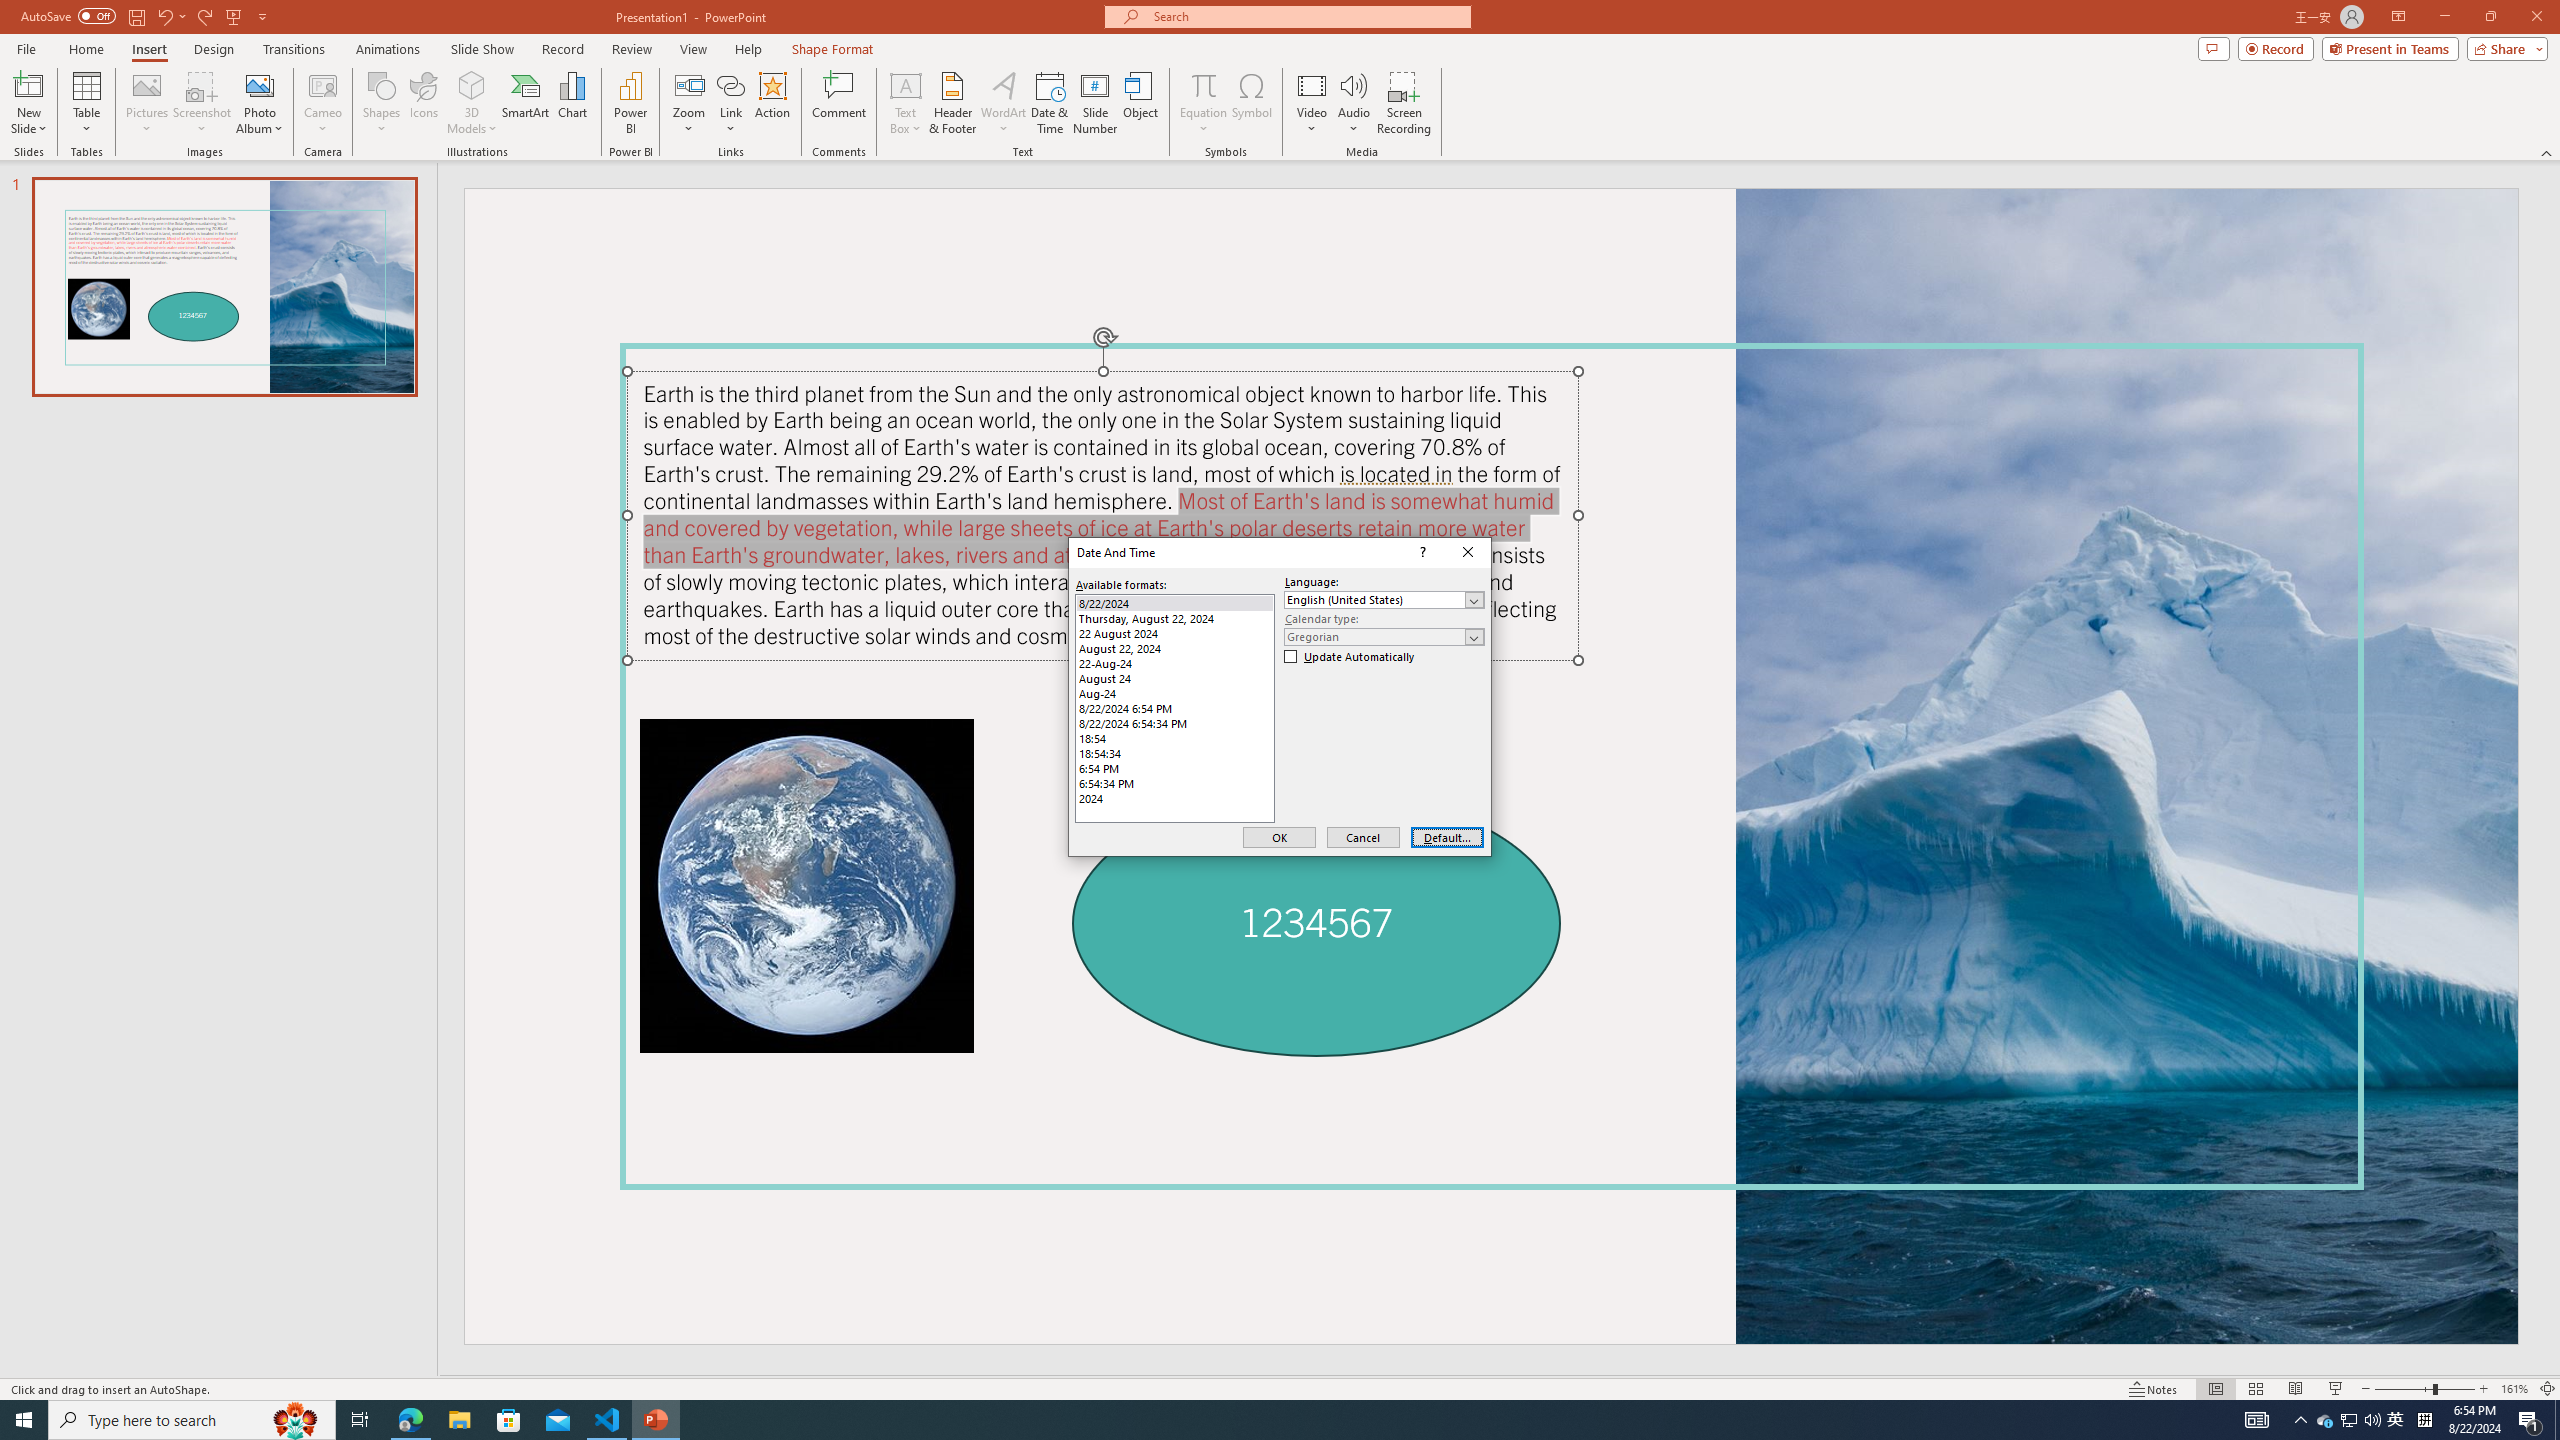  Describe the element at coordinates (1174, 708) in the screenshot. I see `8/22/2024 6:54 PM` at that location.